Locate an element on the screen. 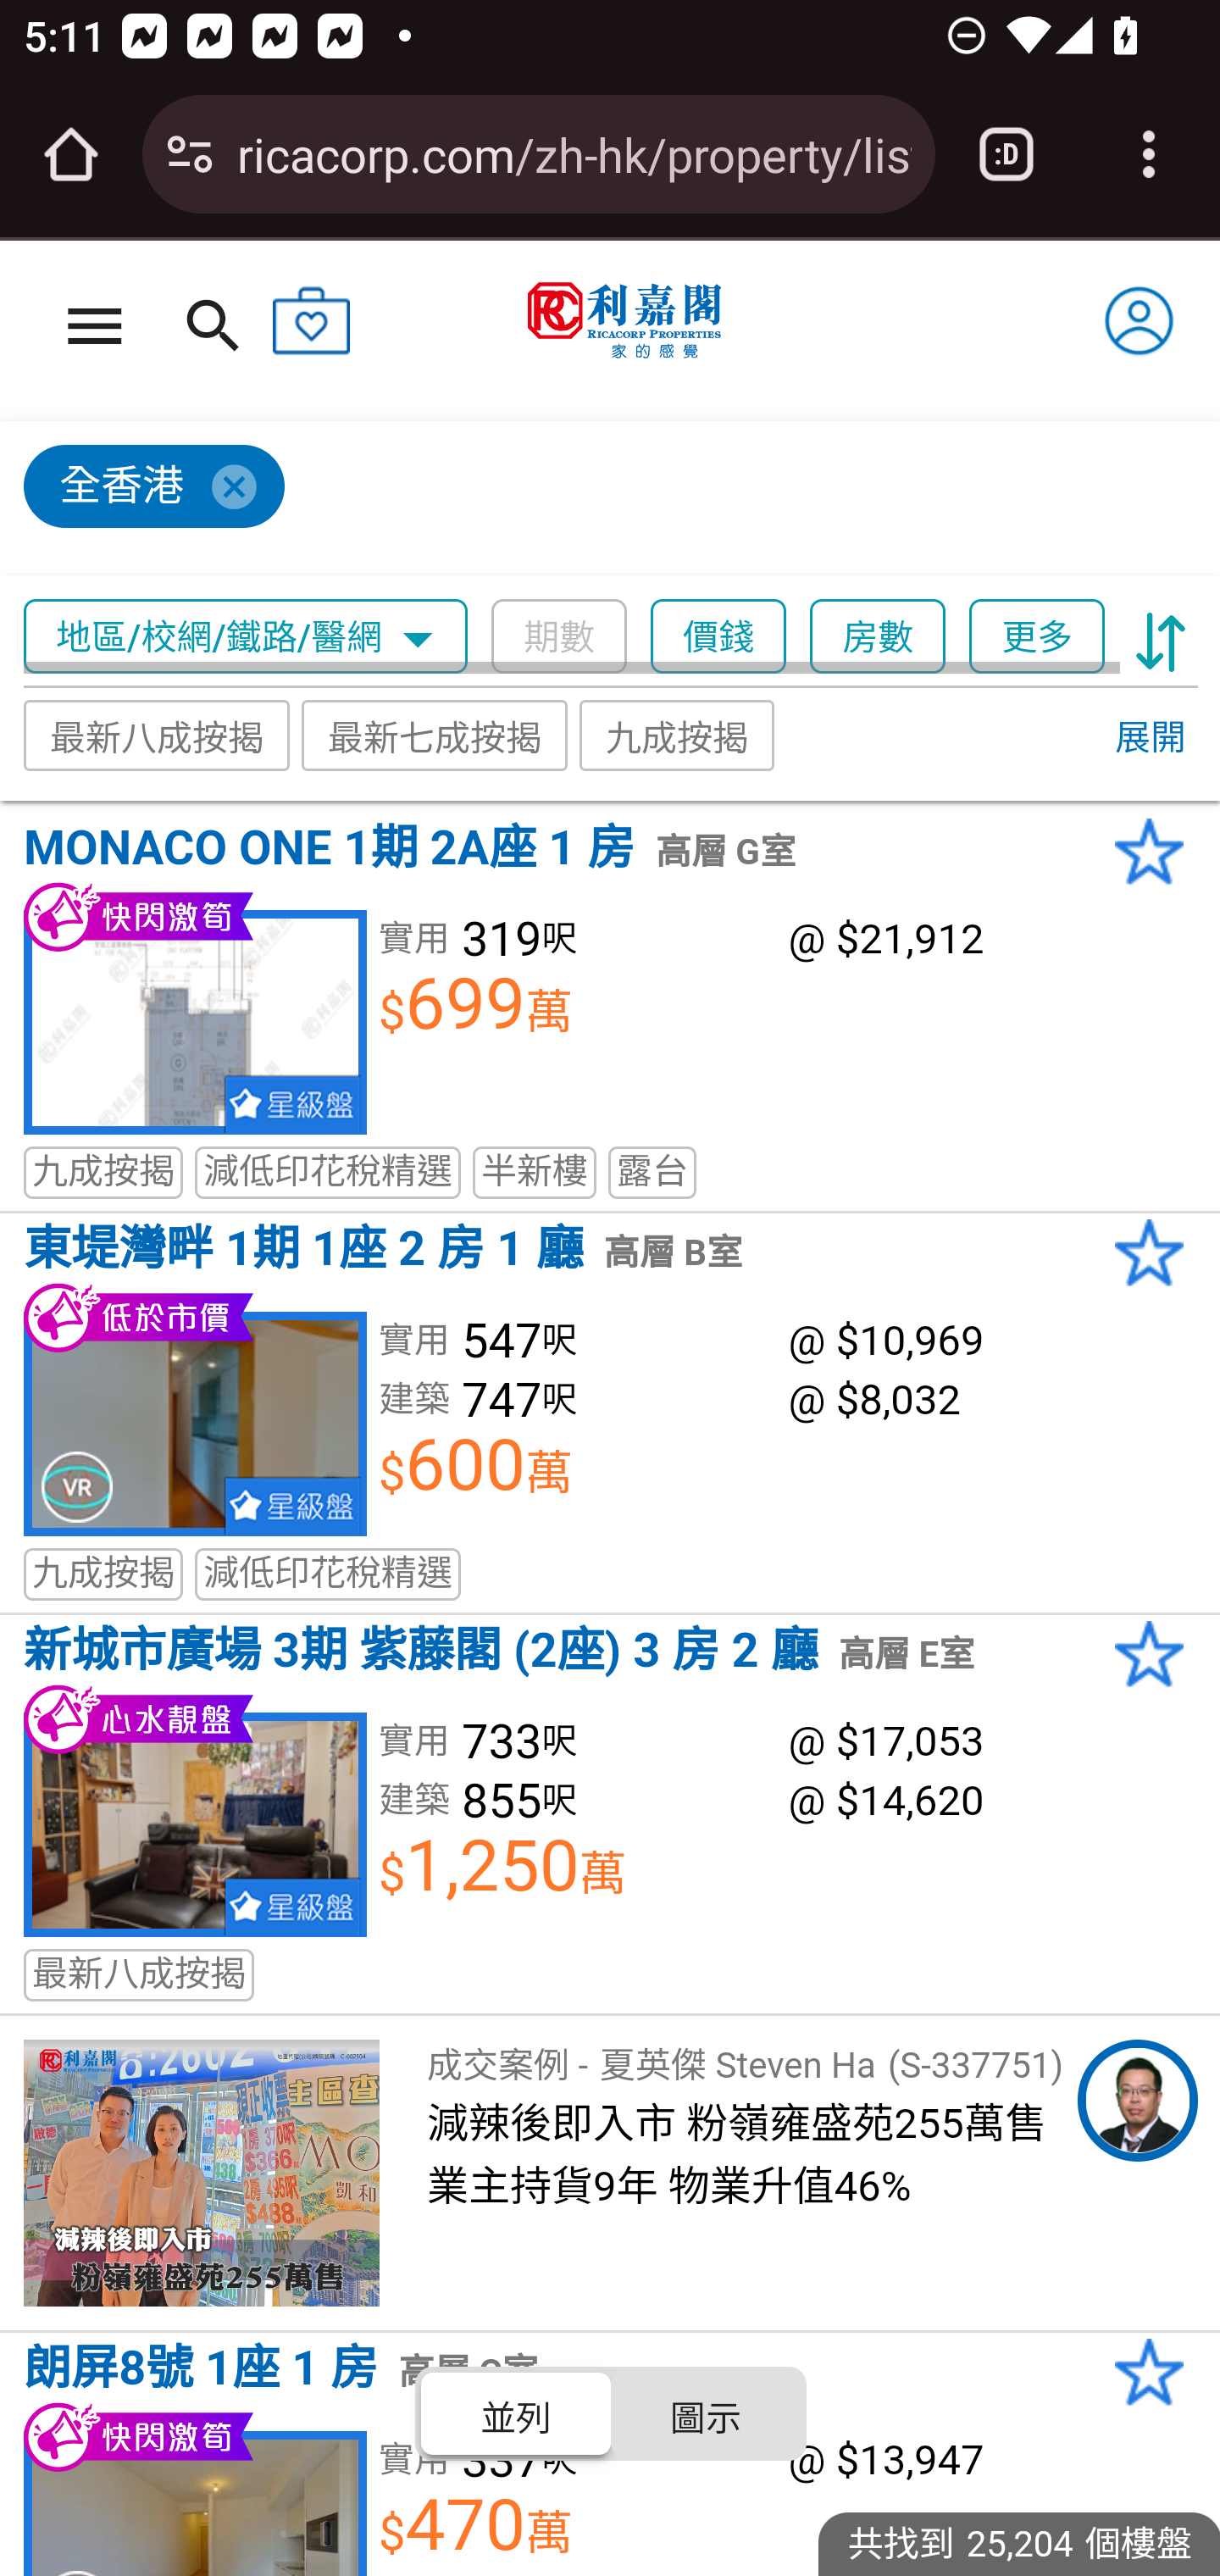 The height and width of the screenshot is (2576, 1220). 九成按揭 is located at coordinates (678, 734).